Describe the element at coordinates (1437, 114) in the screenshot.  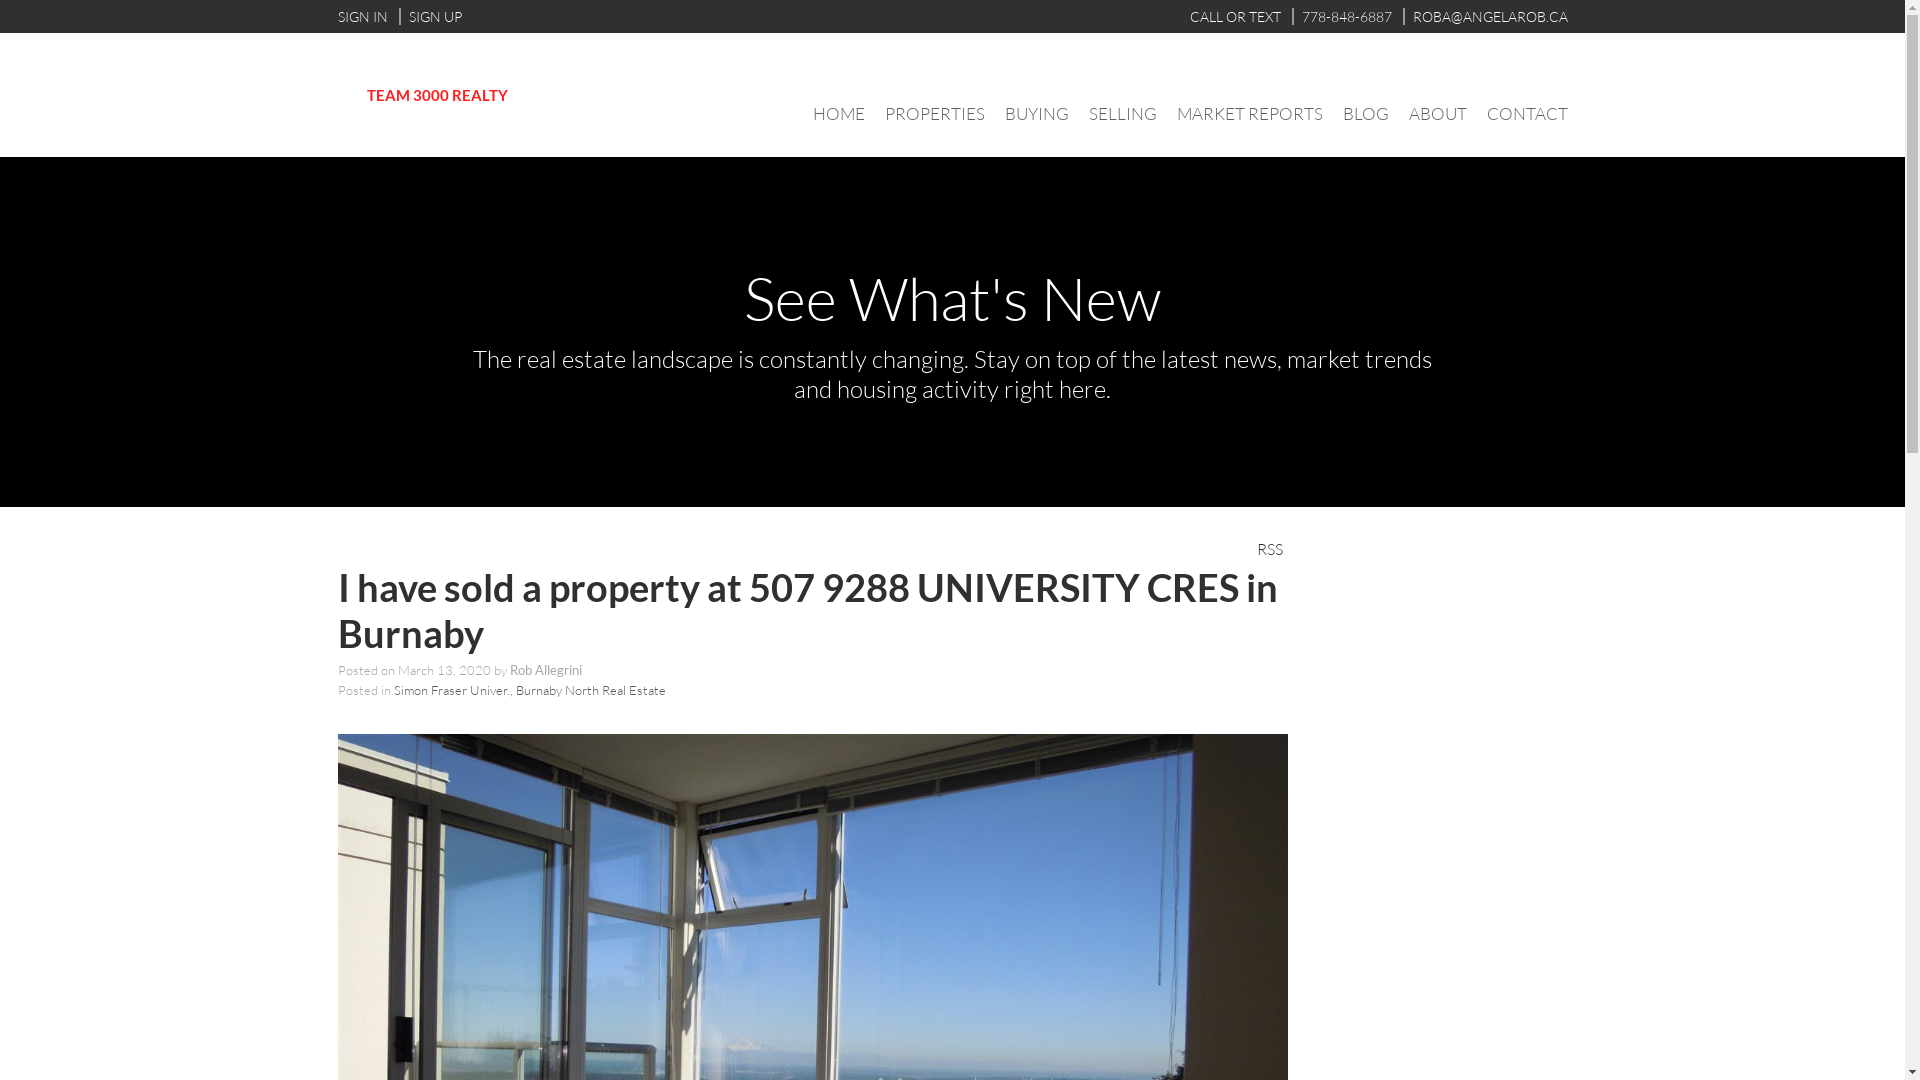
I see `ABOUT` at that location.